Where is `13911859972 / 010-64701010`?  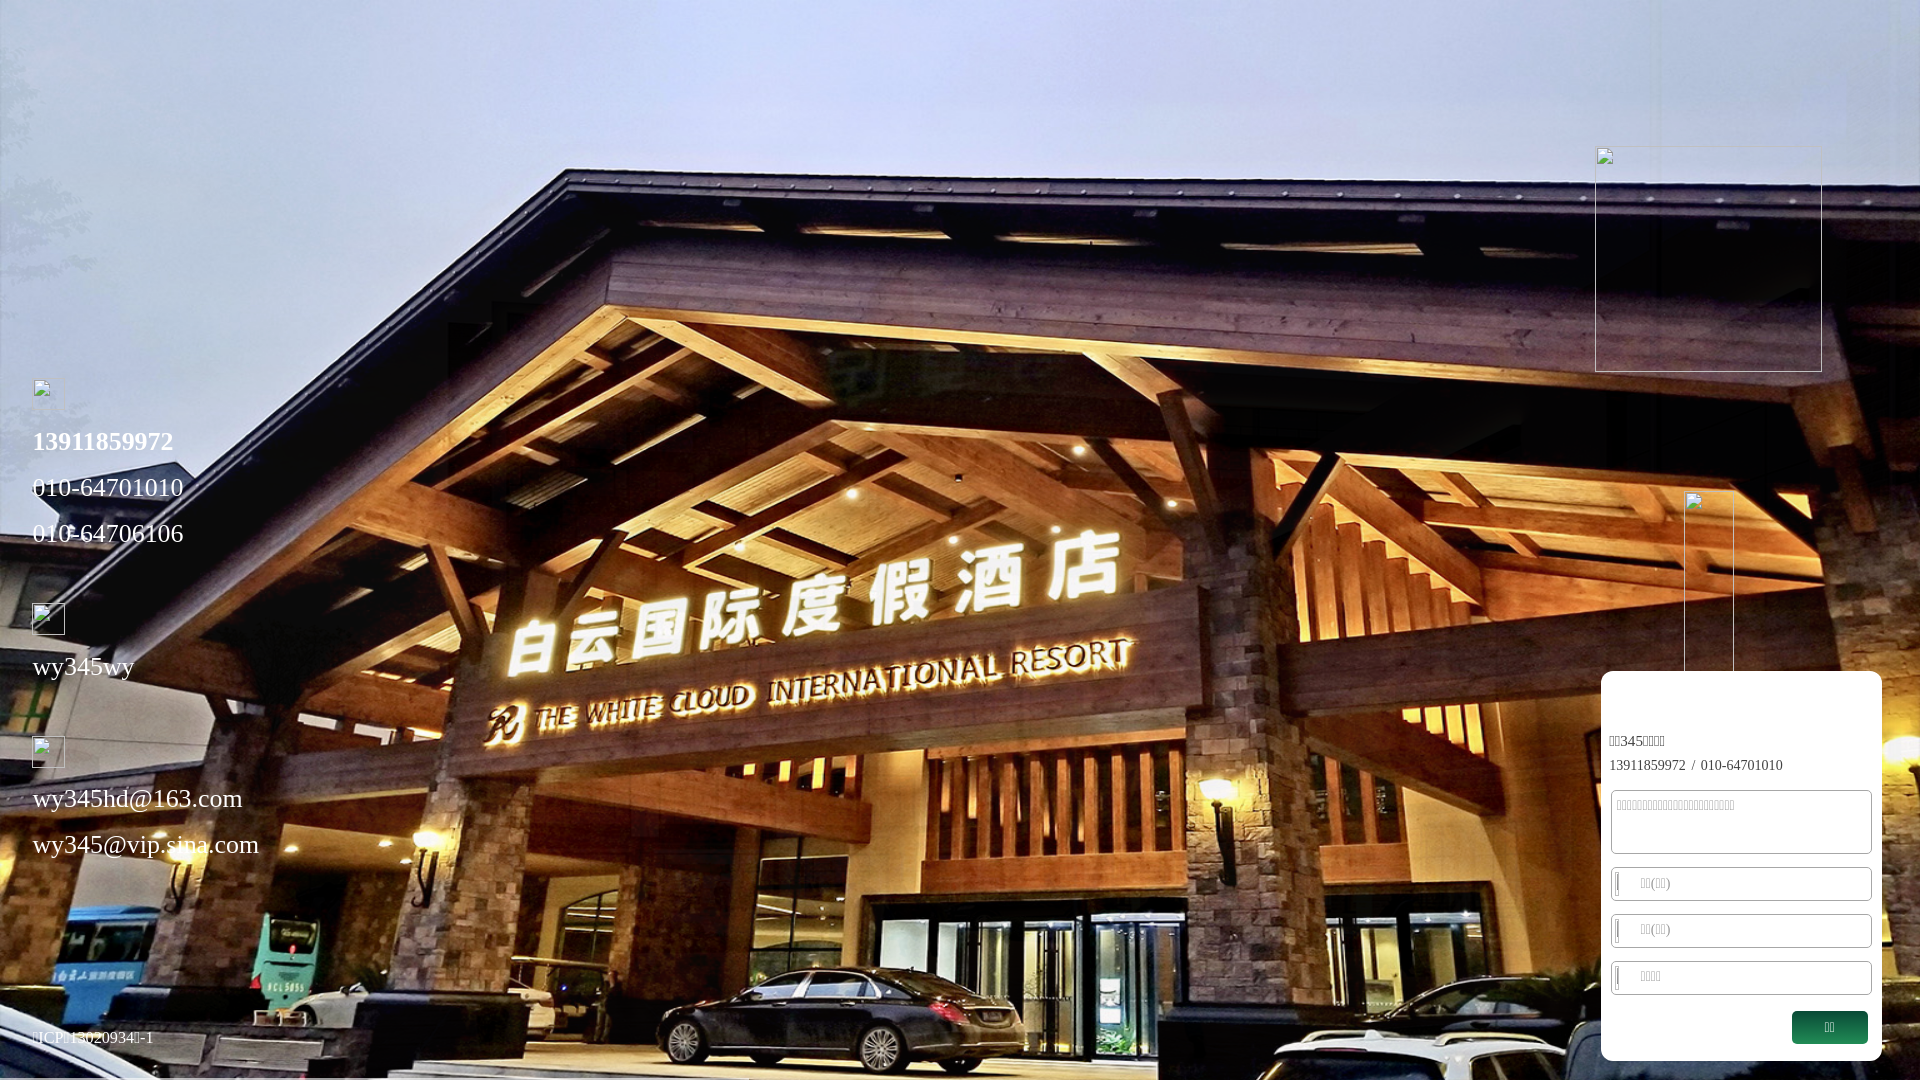
13911859972 / 010-64701010 is located at coordinates (1696, 765).